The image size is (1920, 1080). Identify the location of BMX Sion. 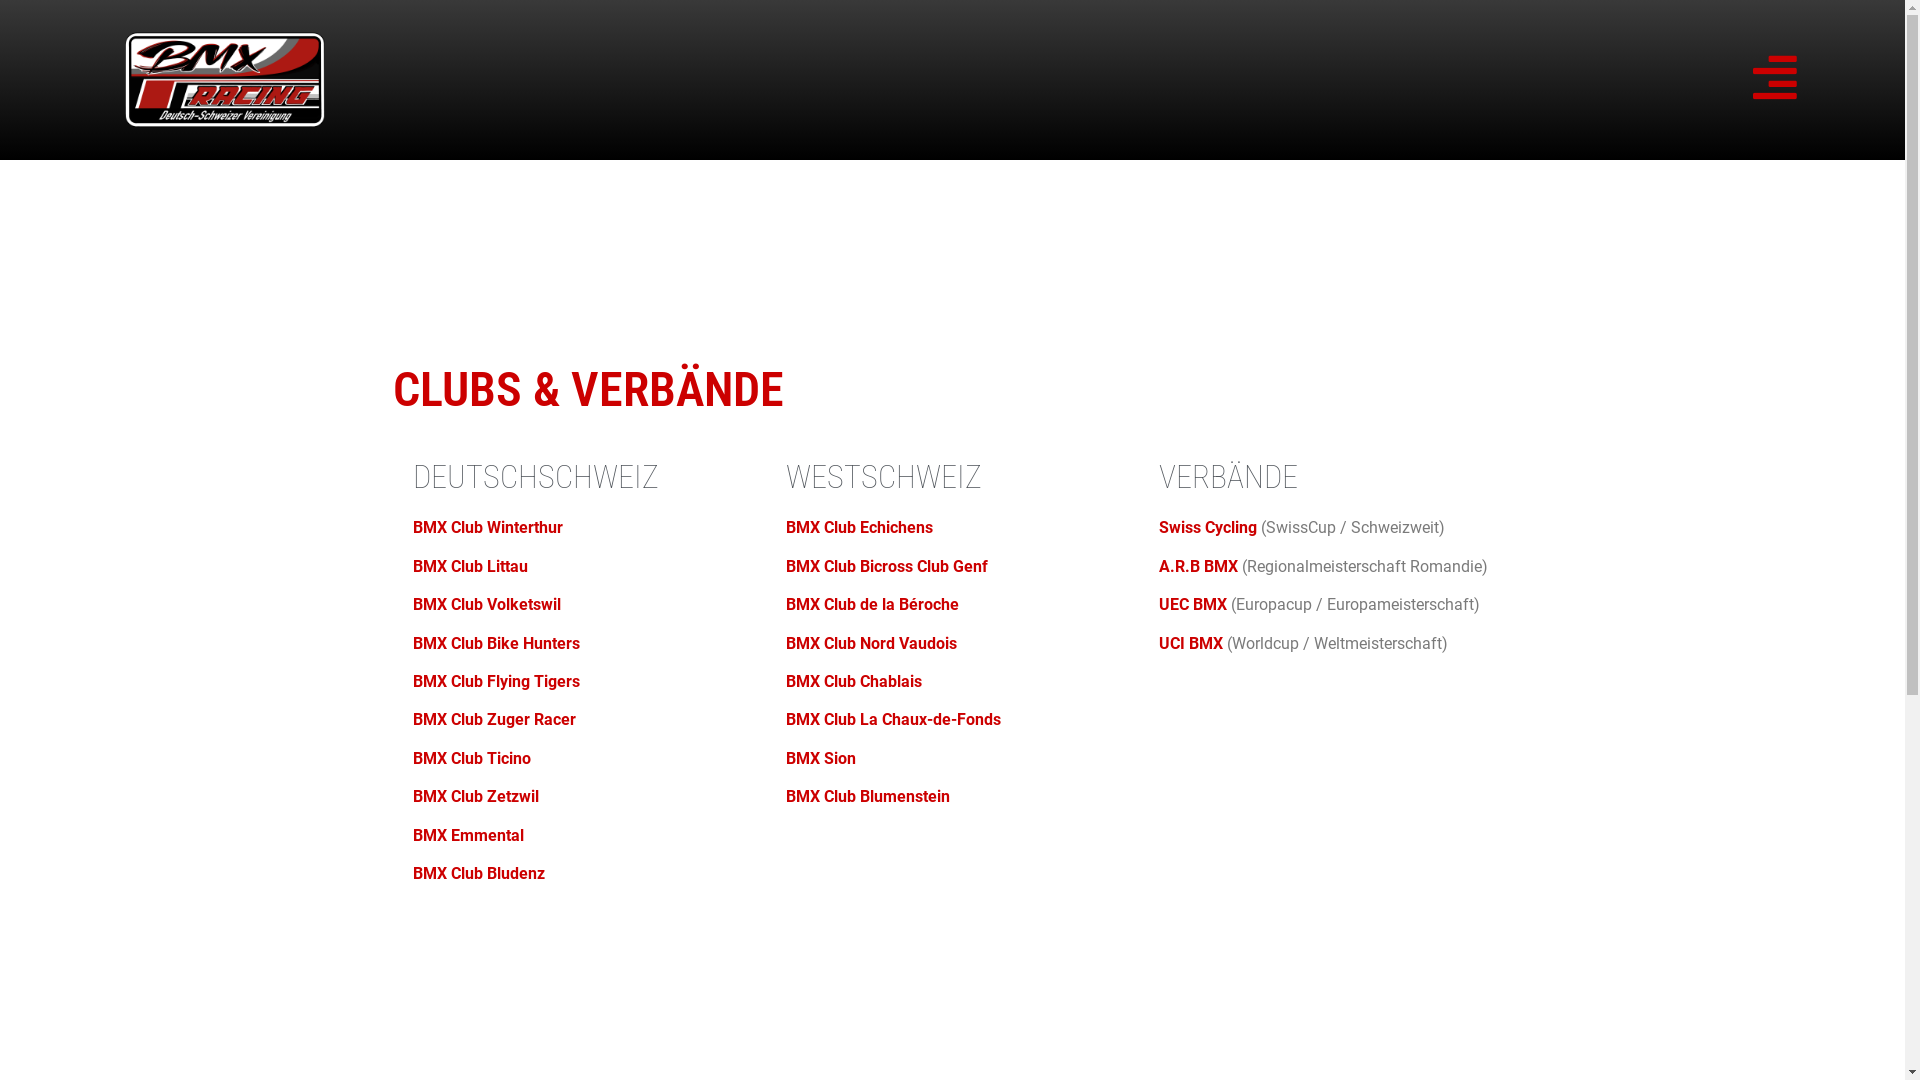
(821, 758).